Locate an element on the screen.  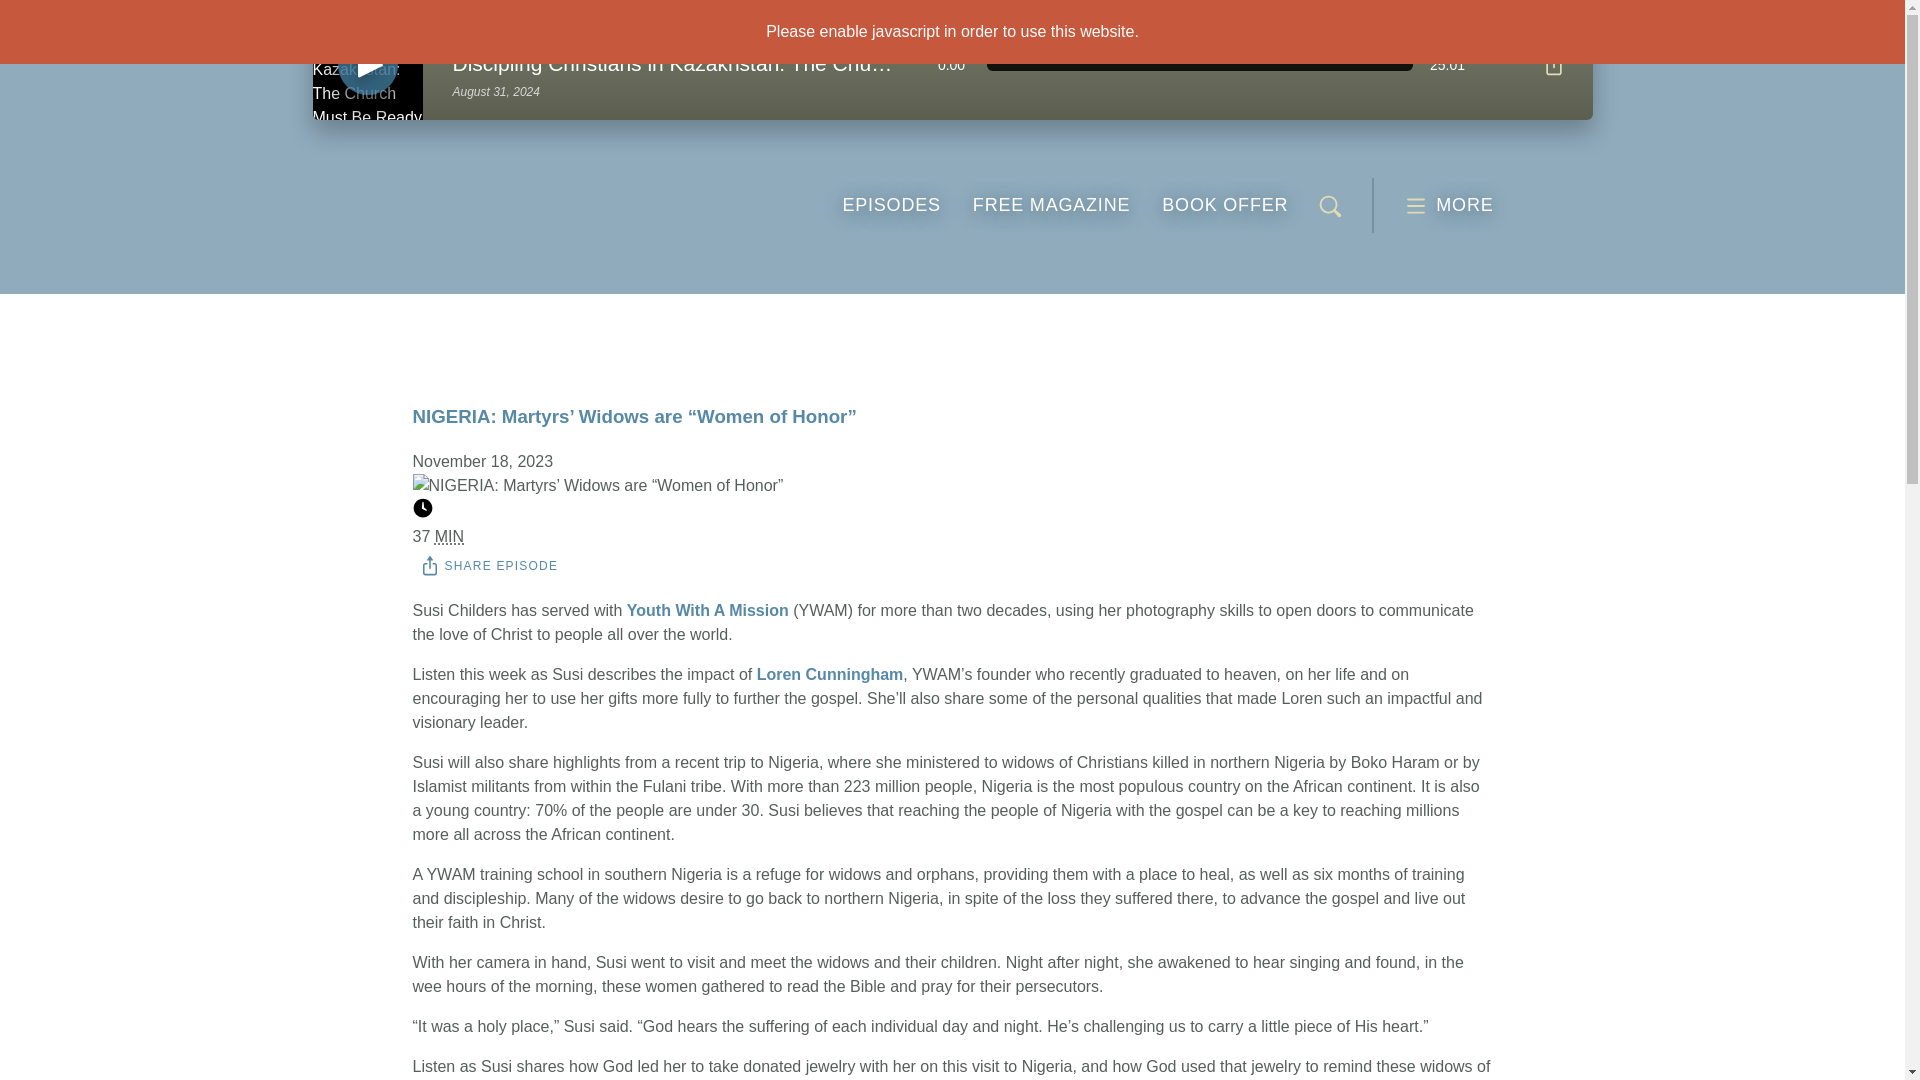
MORE is located at coordinates (1448, 206).